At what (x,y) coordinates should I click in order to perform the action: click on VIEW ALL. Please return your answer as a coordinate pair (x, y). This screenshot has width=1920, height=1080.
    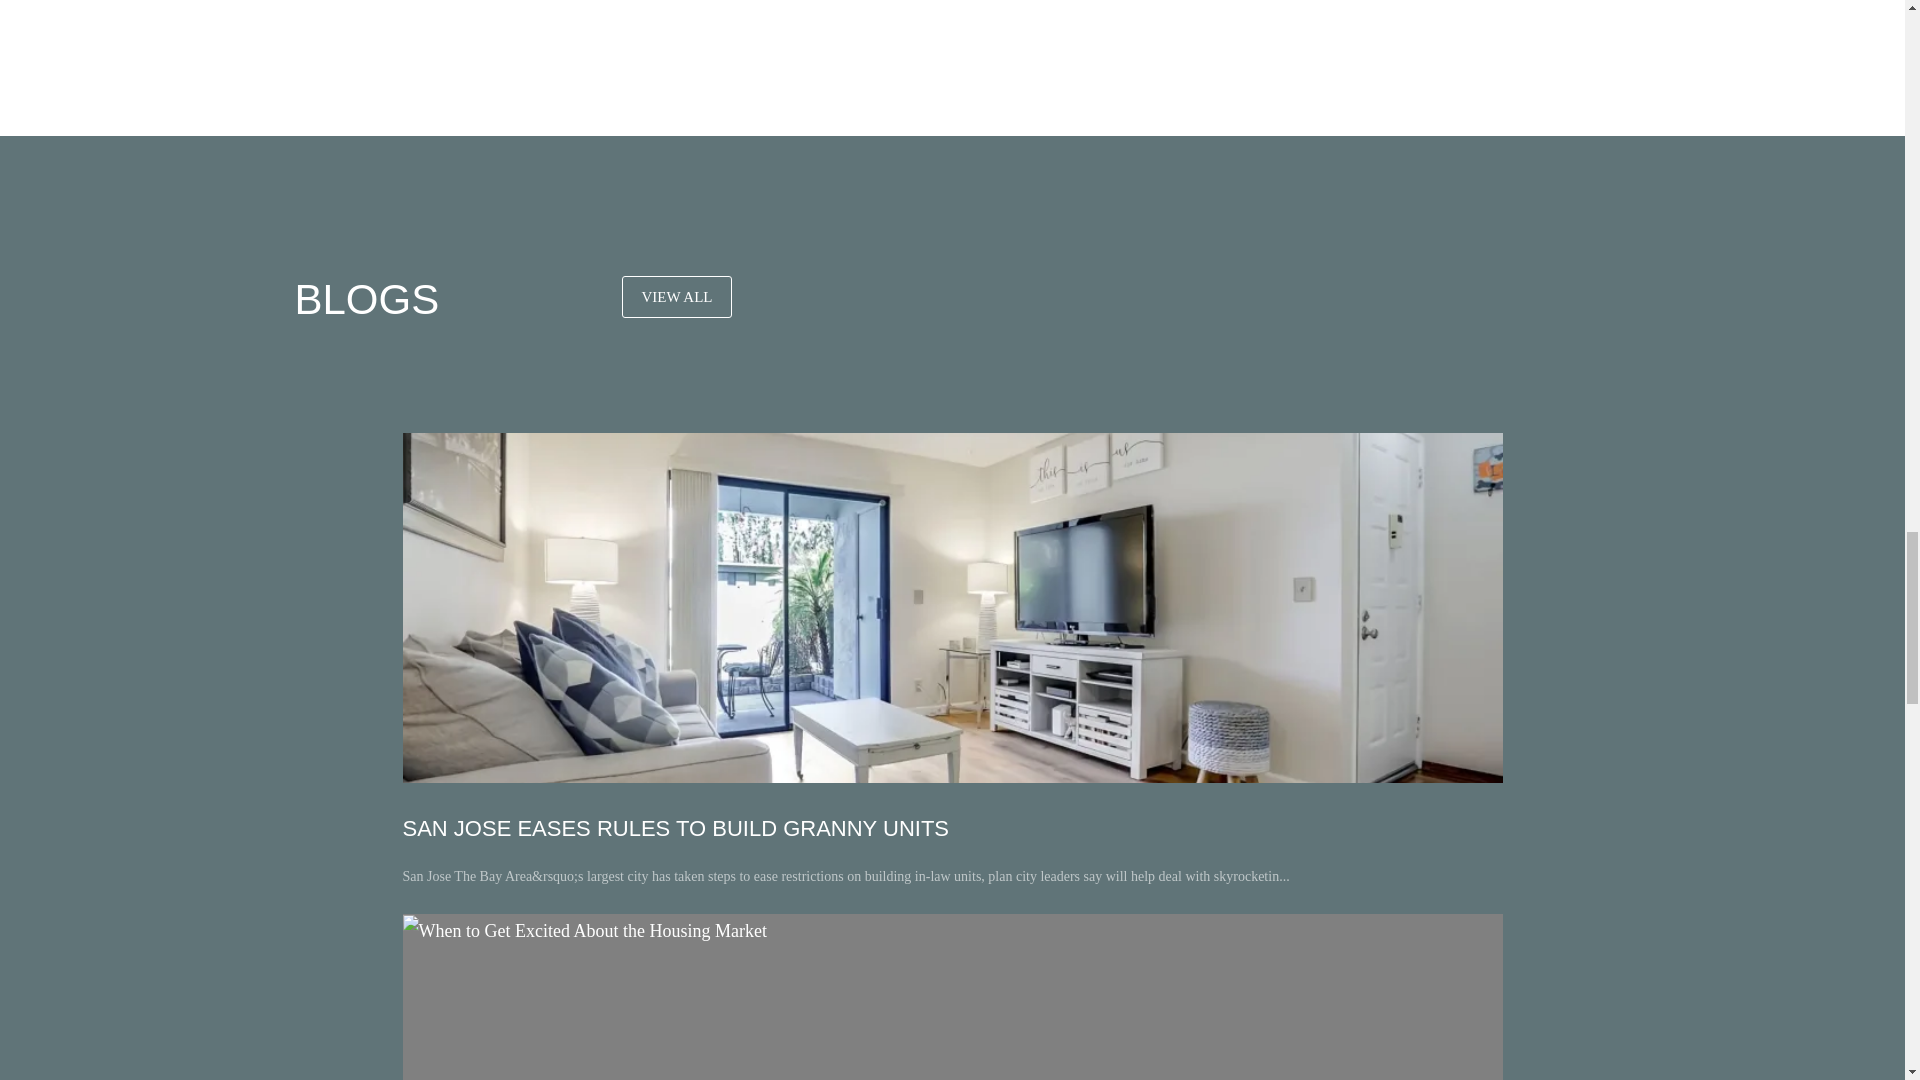
    Looking at the image, I should click on (678, 296).